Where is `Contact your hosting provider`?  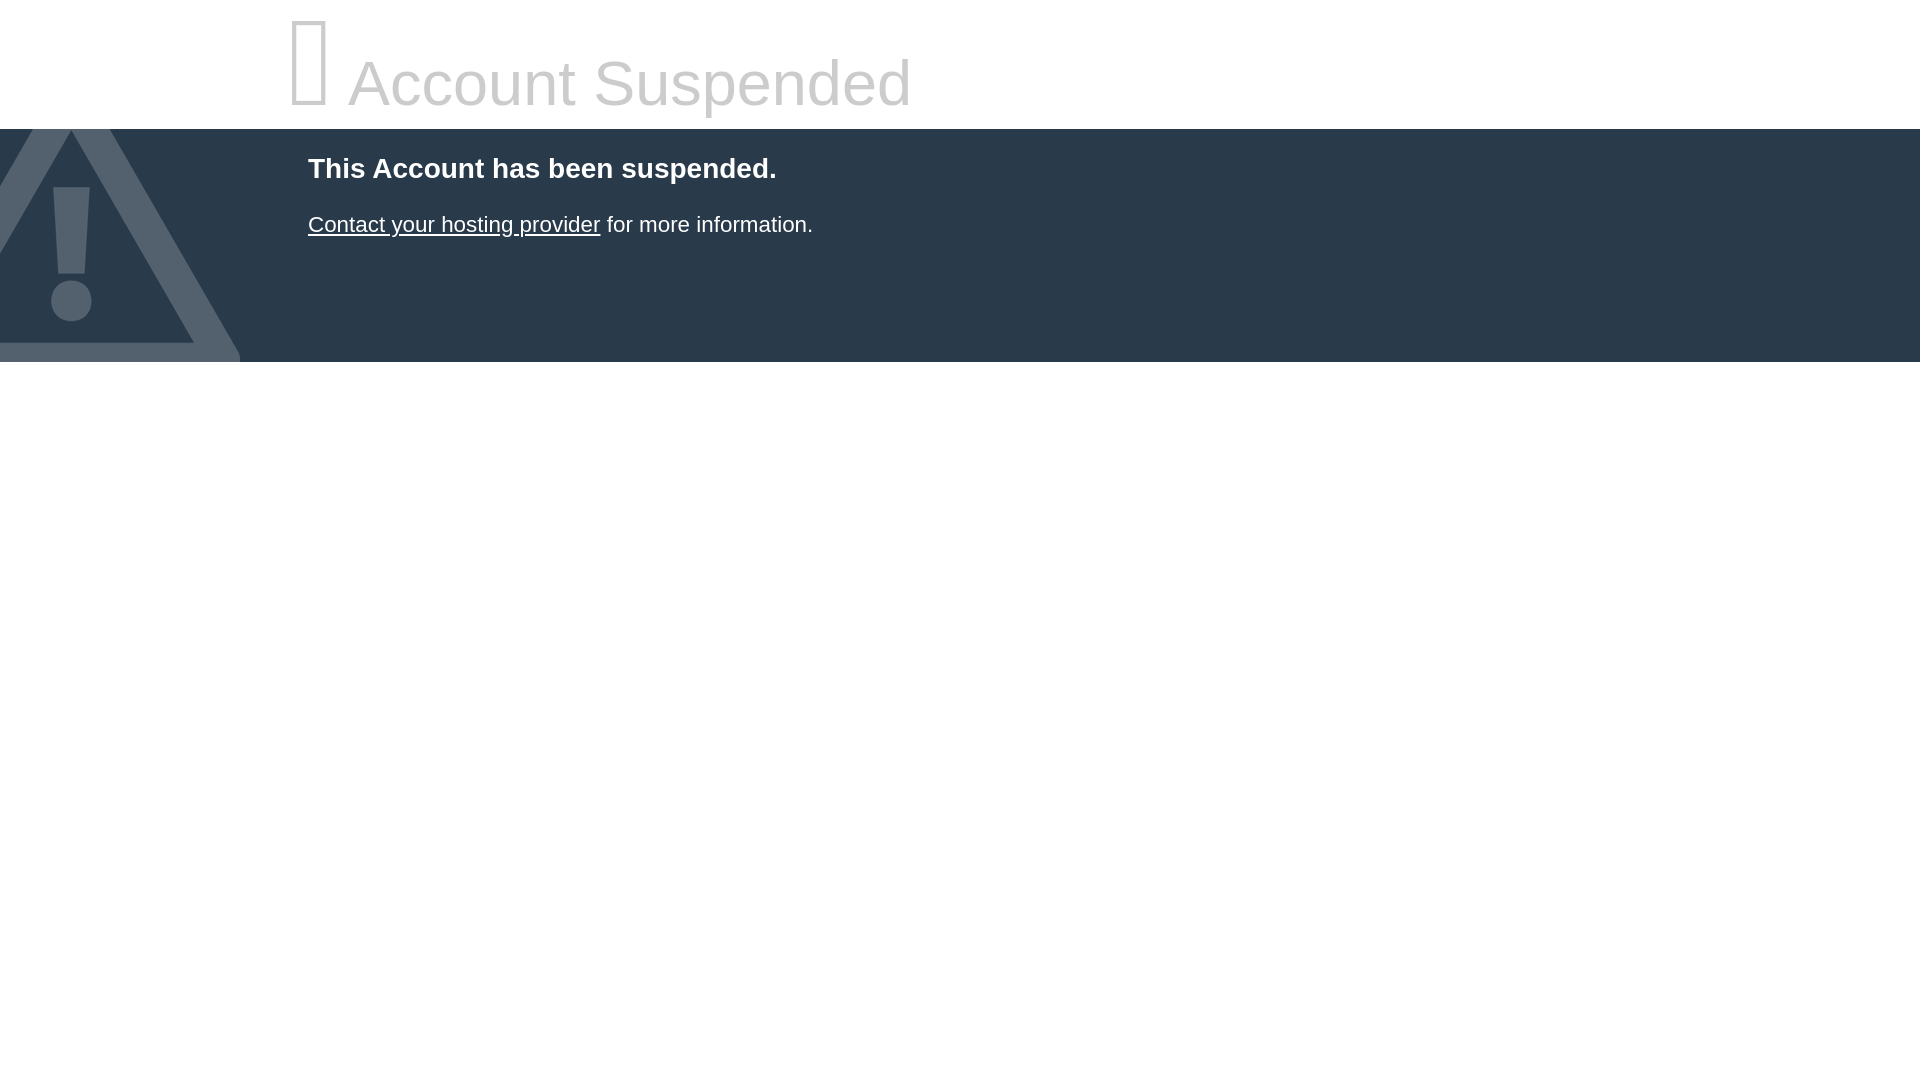
Contact your hosting provider is located at coordinates (453, 224).